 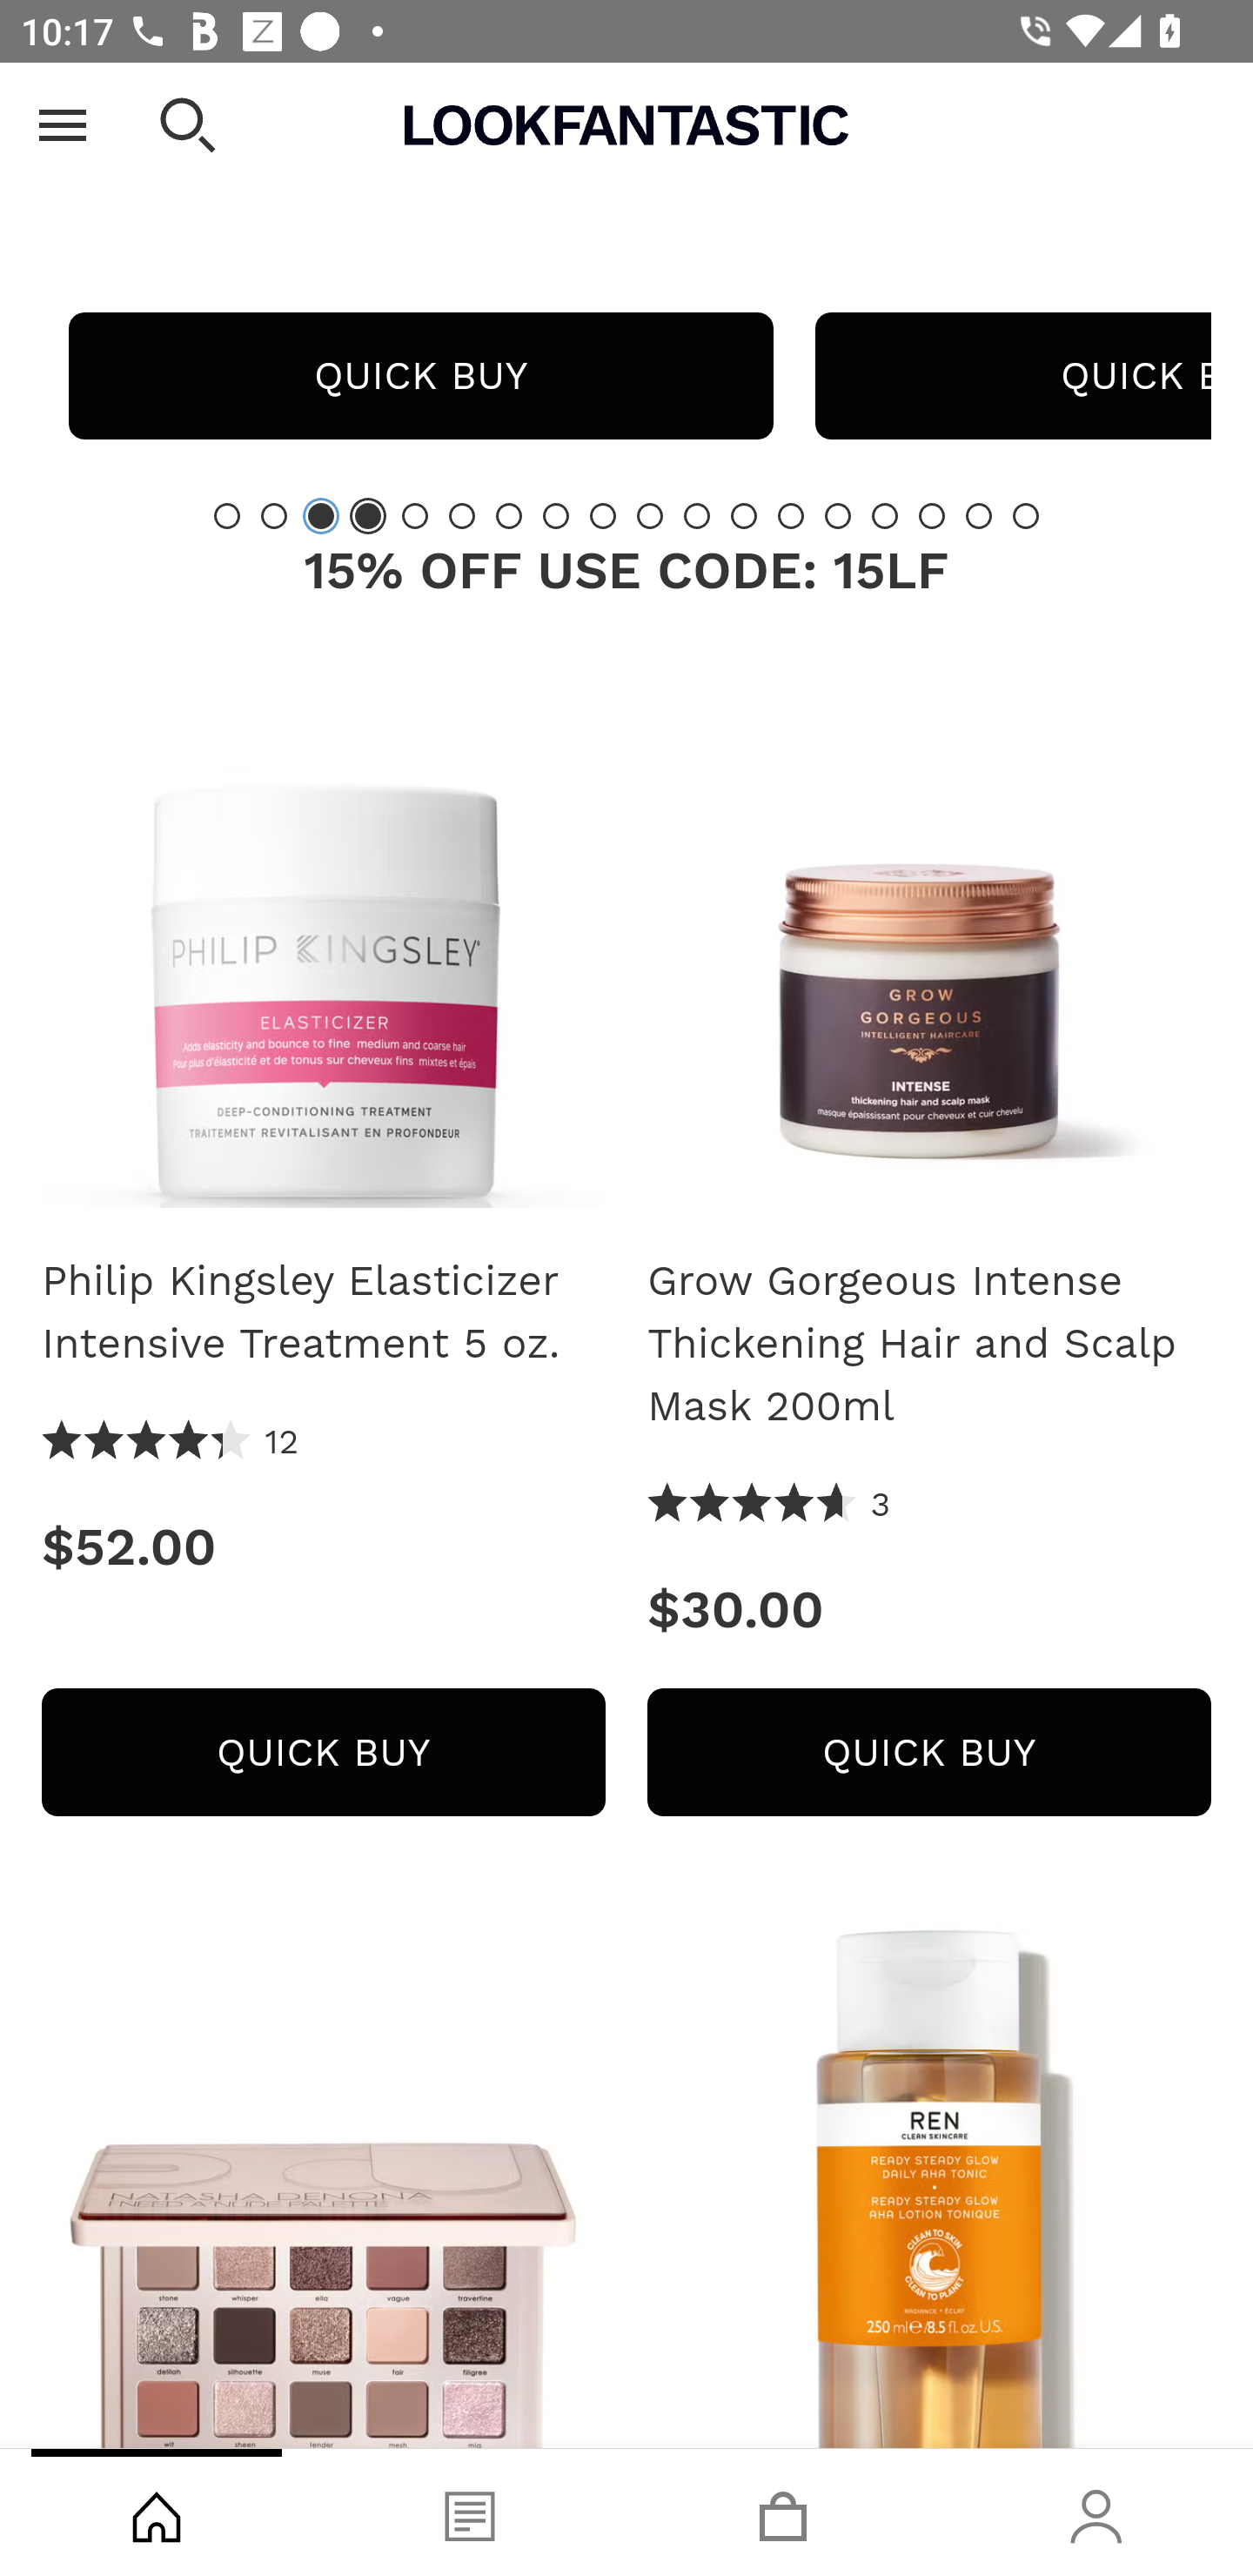 What do you see at coordinates (783, 2512) in the screenshot?
I see `Basket, tab, 3 of 4` at bounding box center [783, 2512].